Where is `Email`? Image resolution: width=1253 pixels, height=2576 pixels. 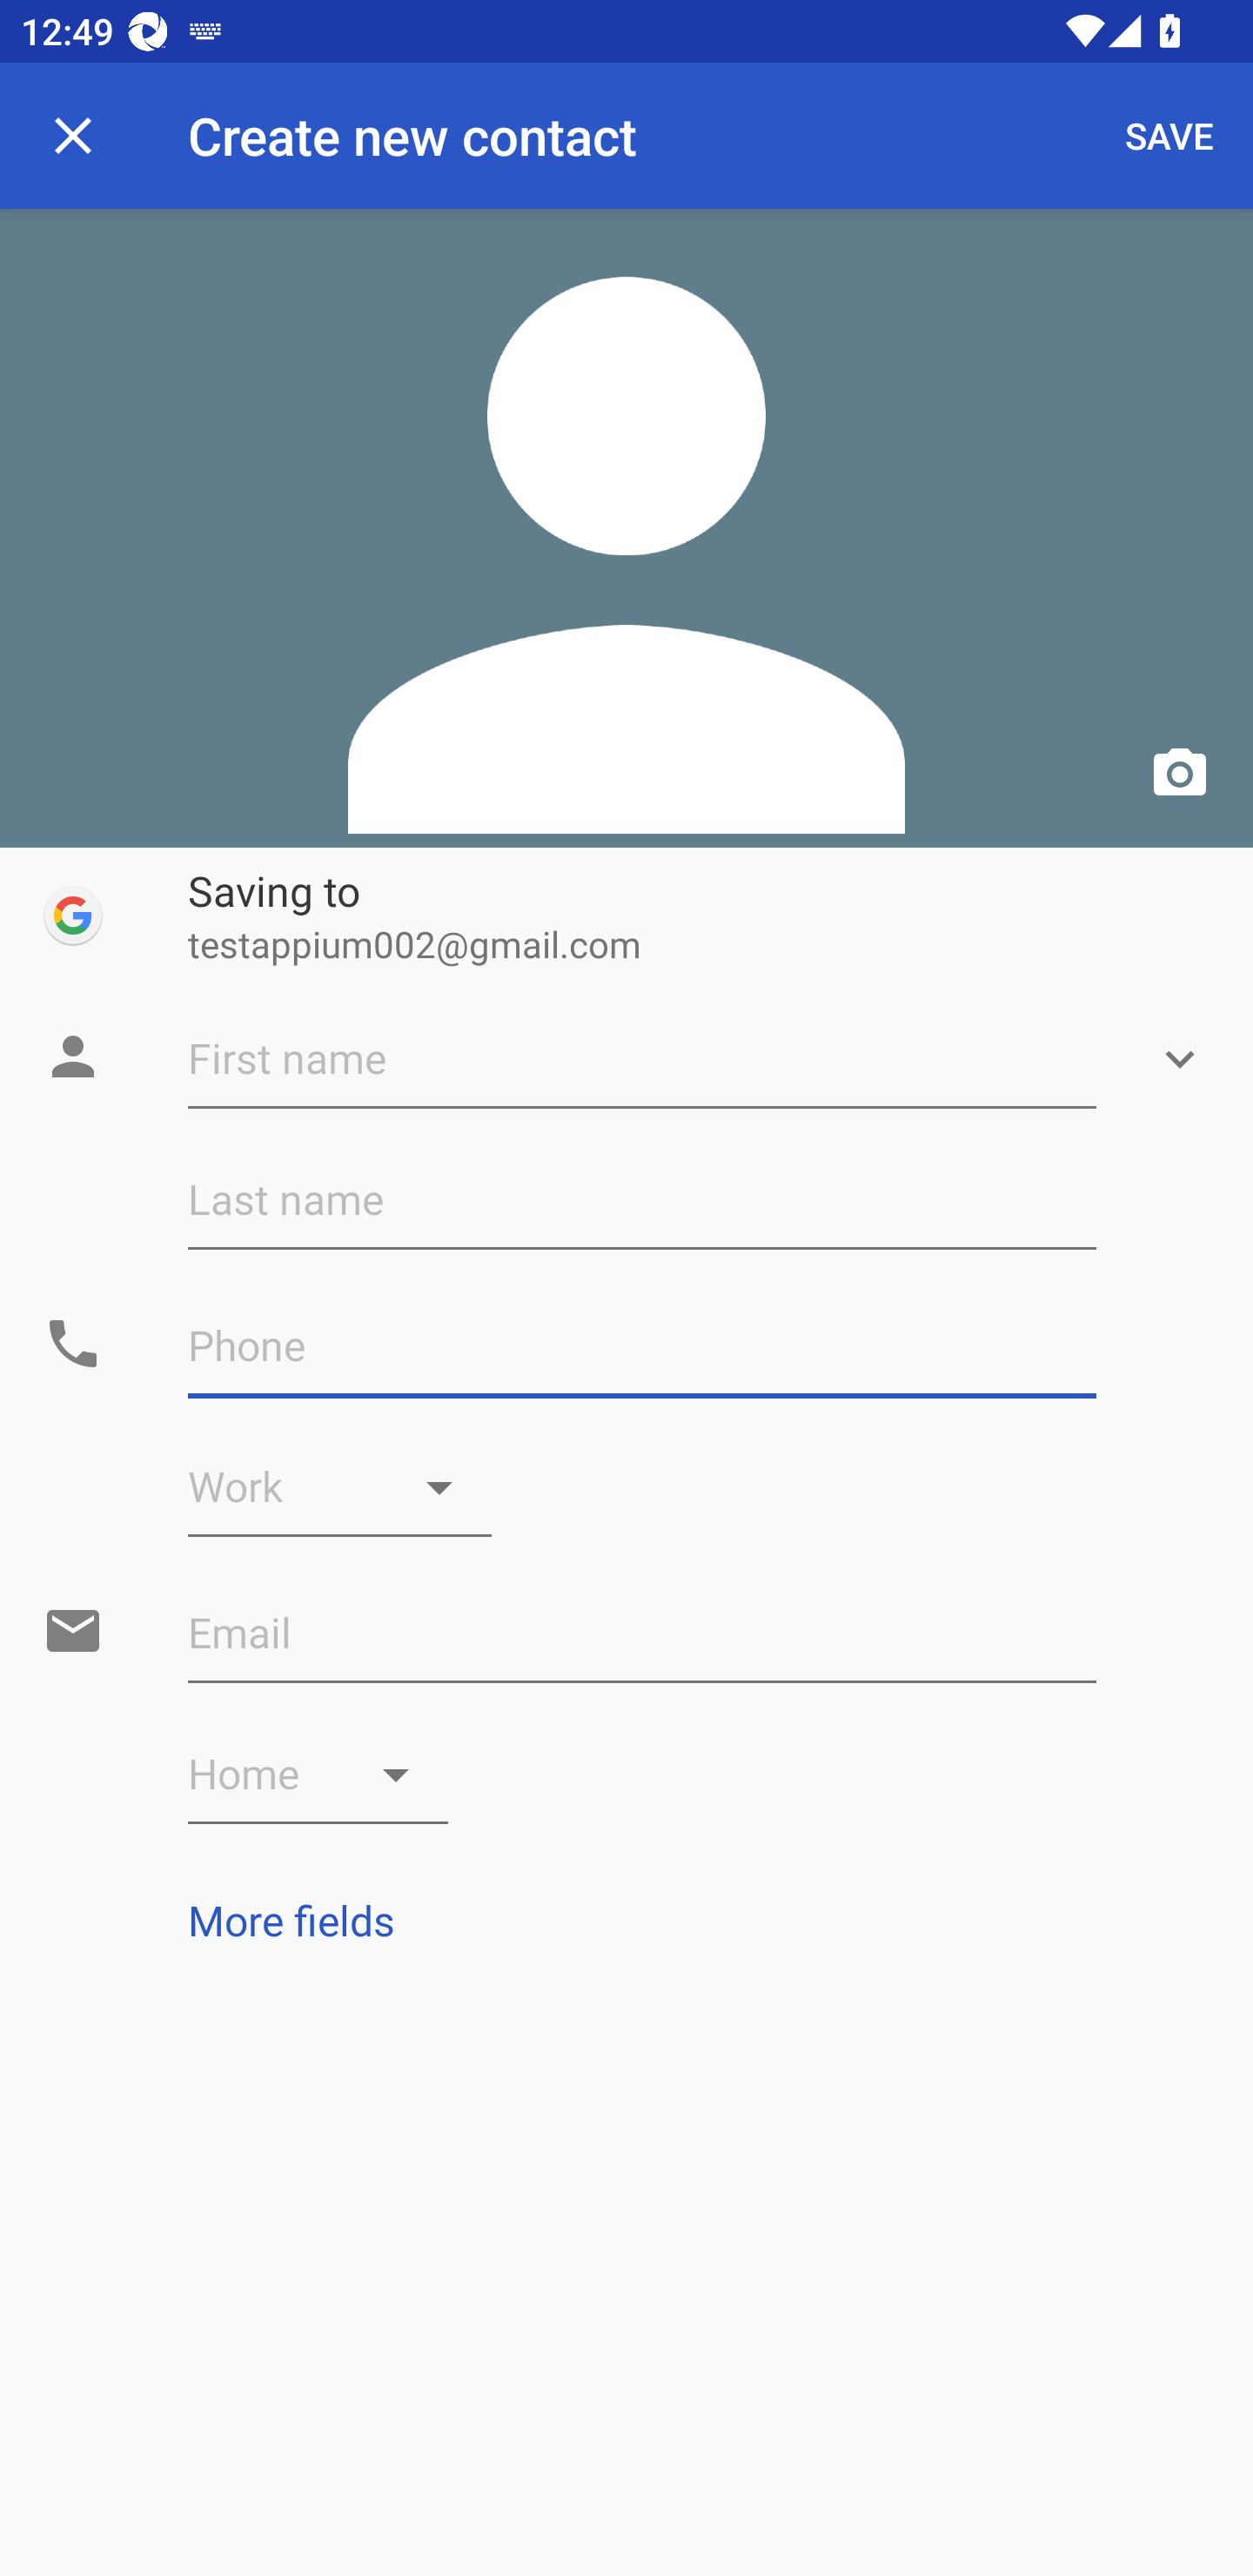 Email is located at coordinates (642, 1633).